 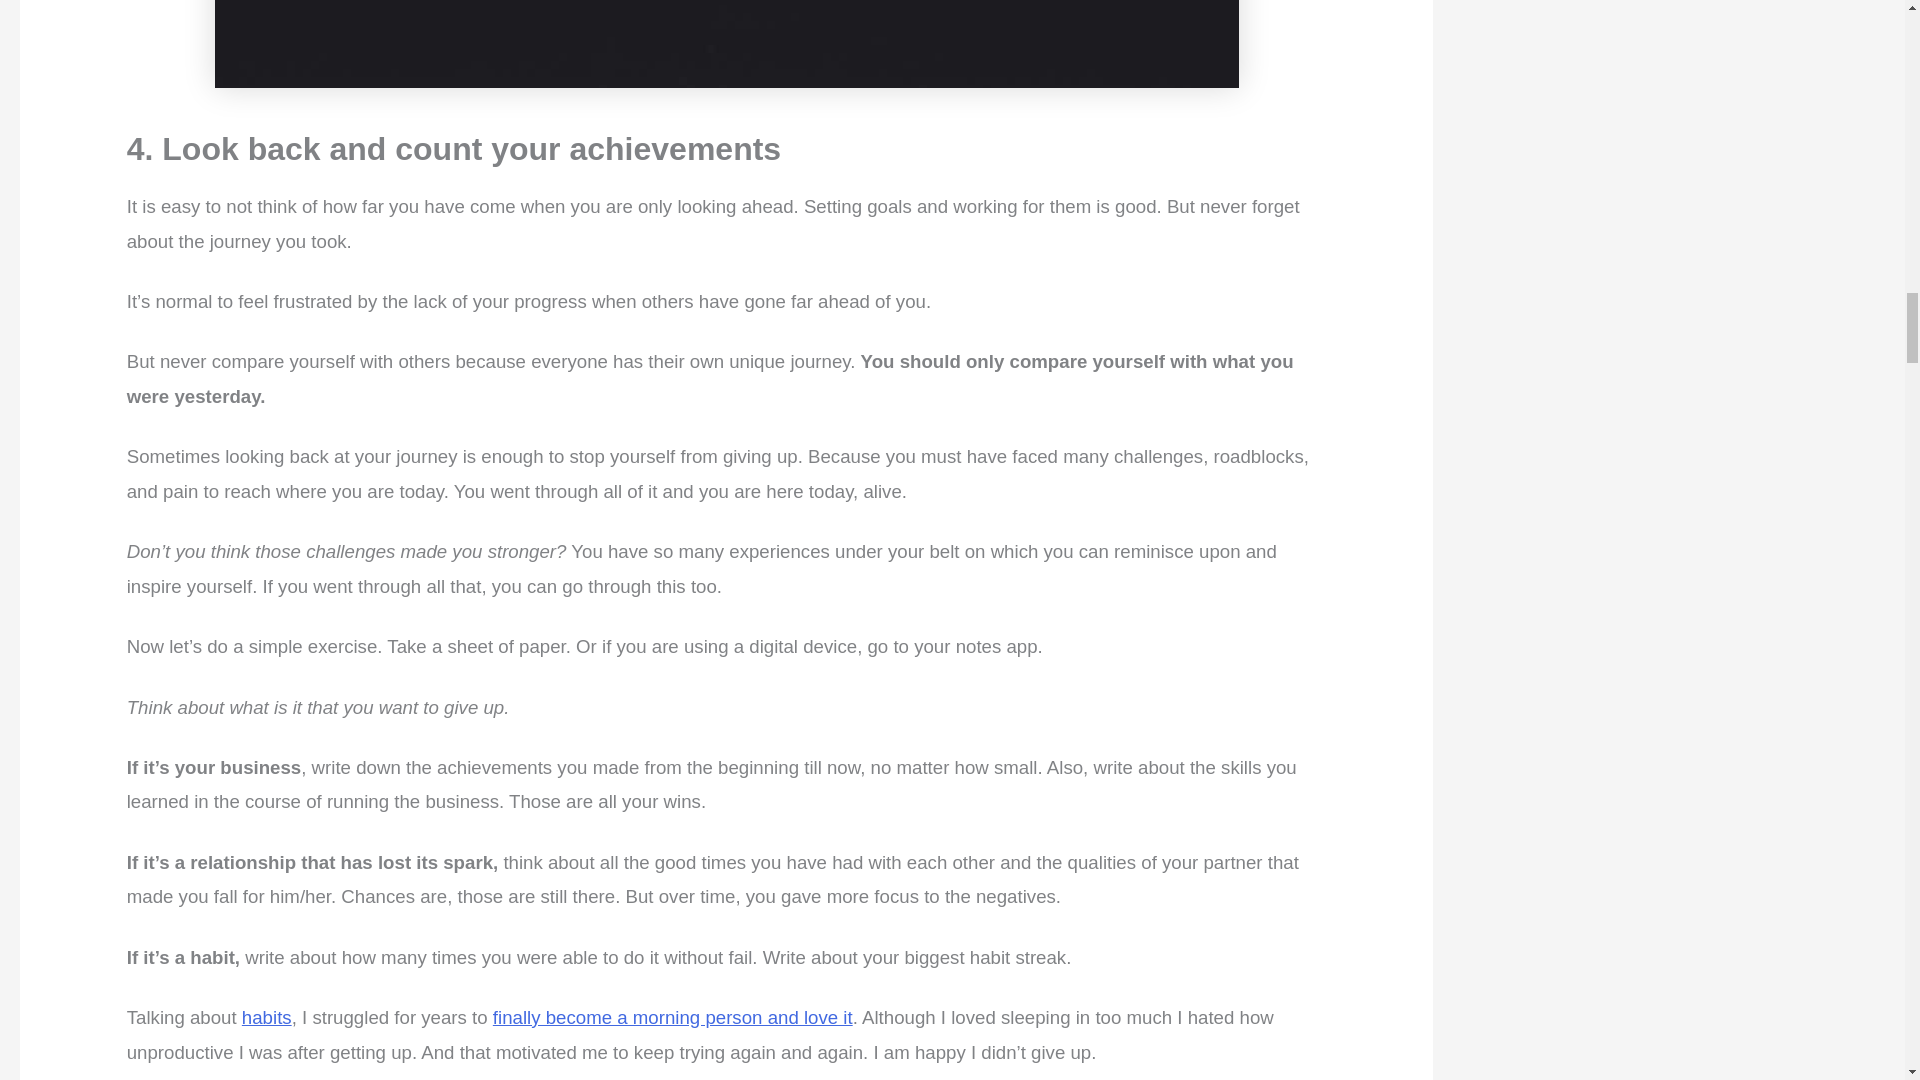 What do you see at coordinates (672, 1017) in the screenshot?
I see `finally become a morning person and love it` at bounding box center [672, 1017].